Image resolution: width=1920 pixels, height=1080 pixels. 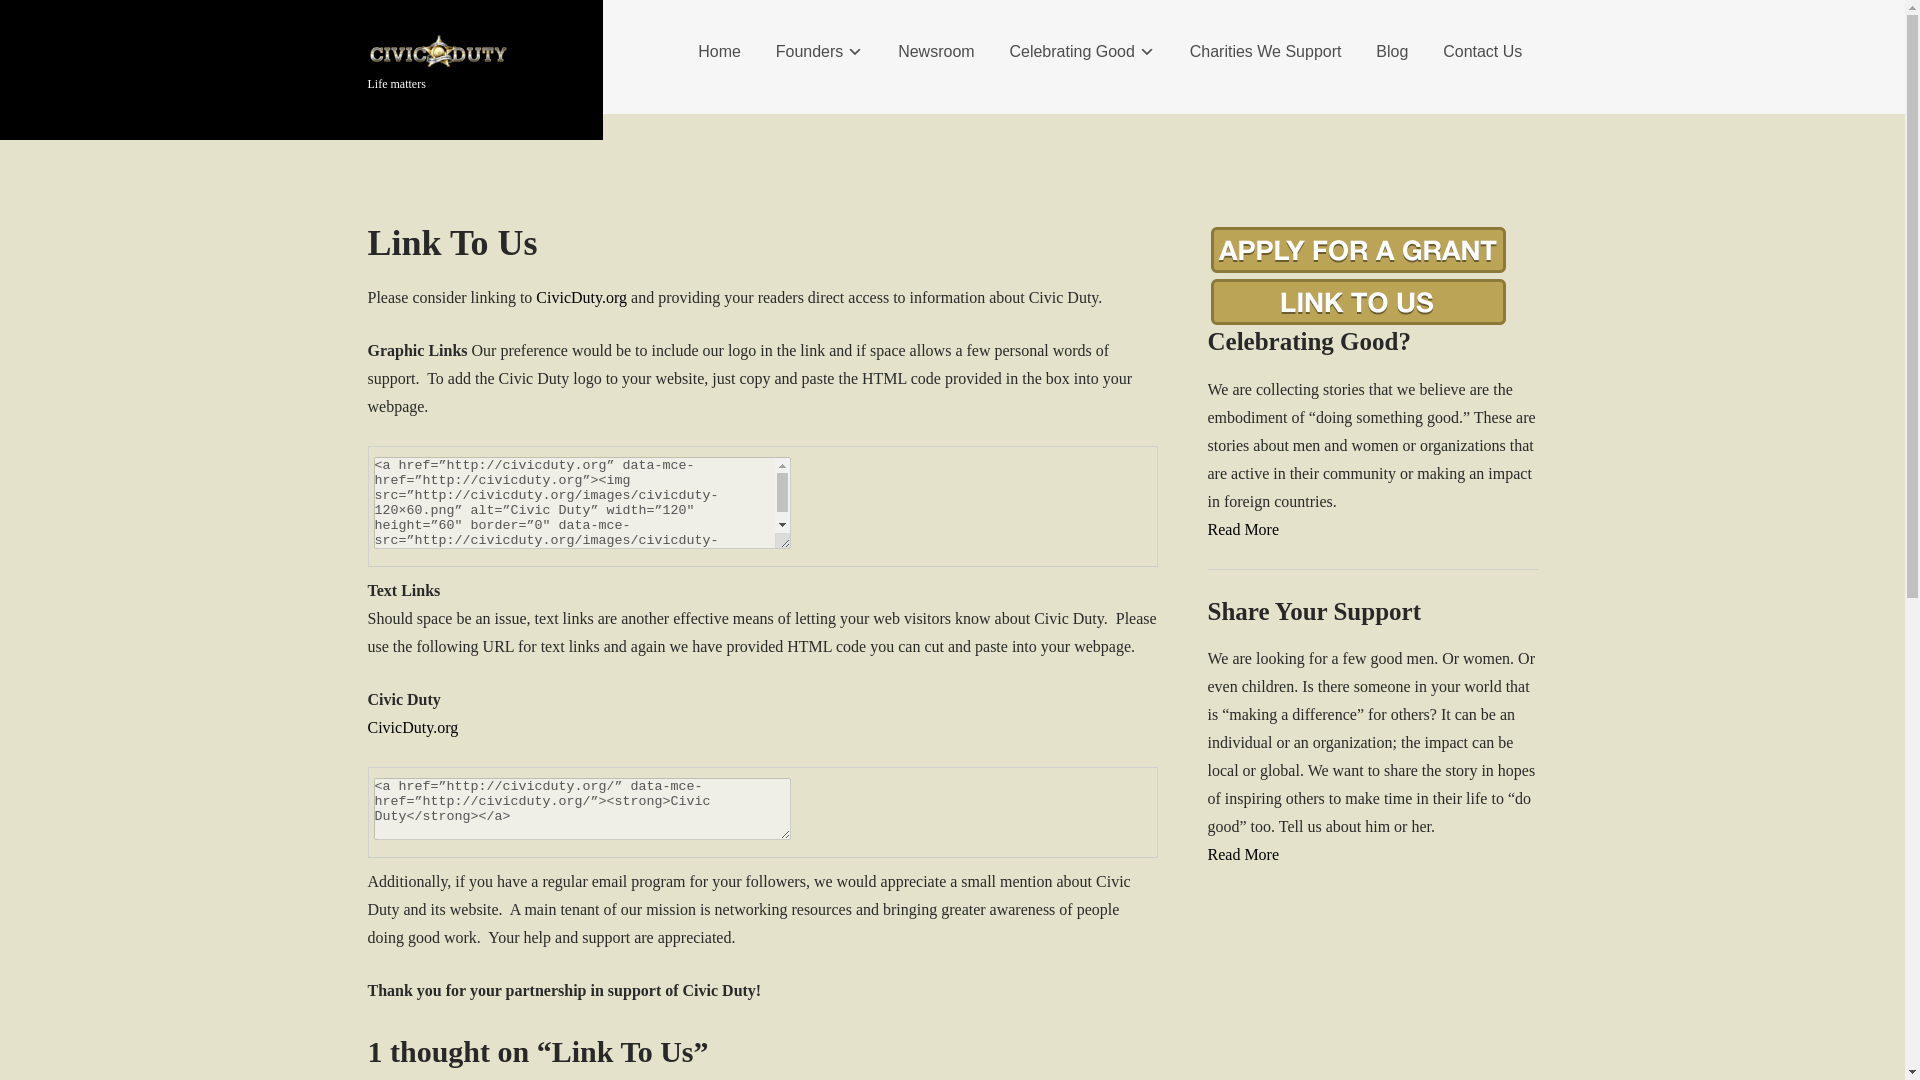 I want to click on Home, so click(x=720, y=52).